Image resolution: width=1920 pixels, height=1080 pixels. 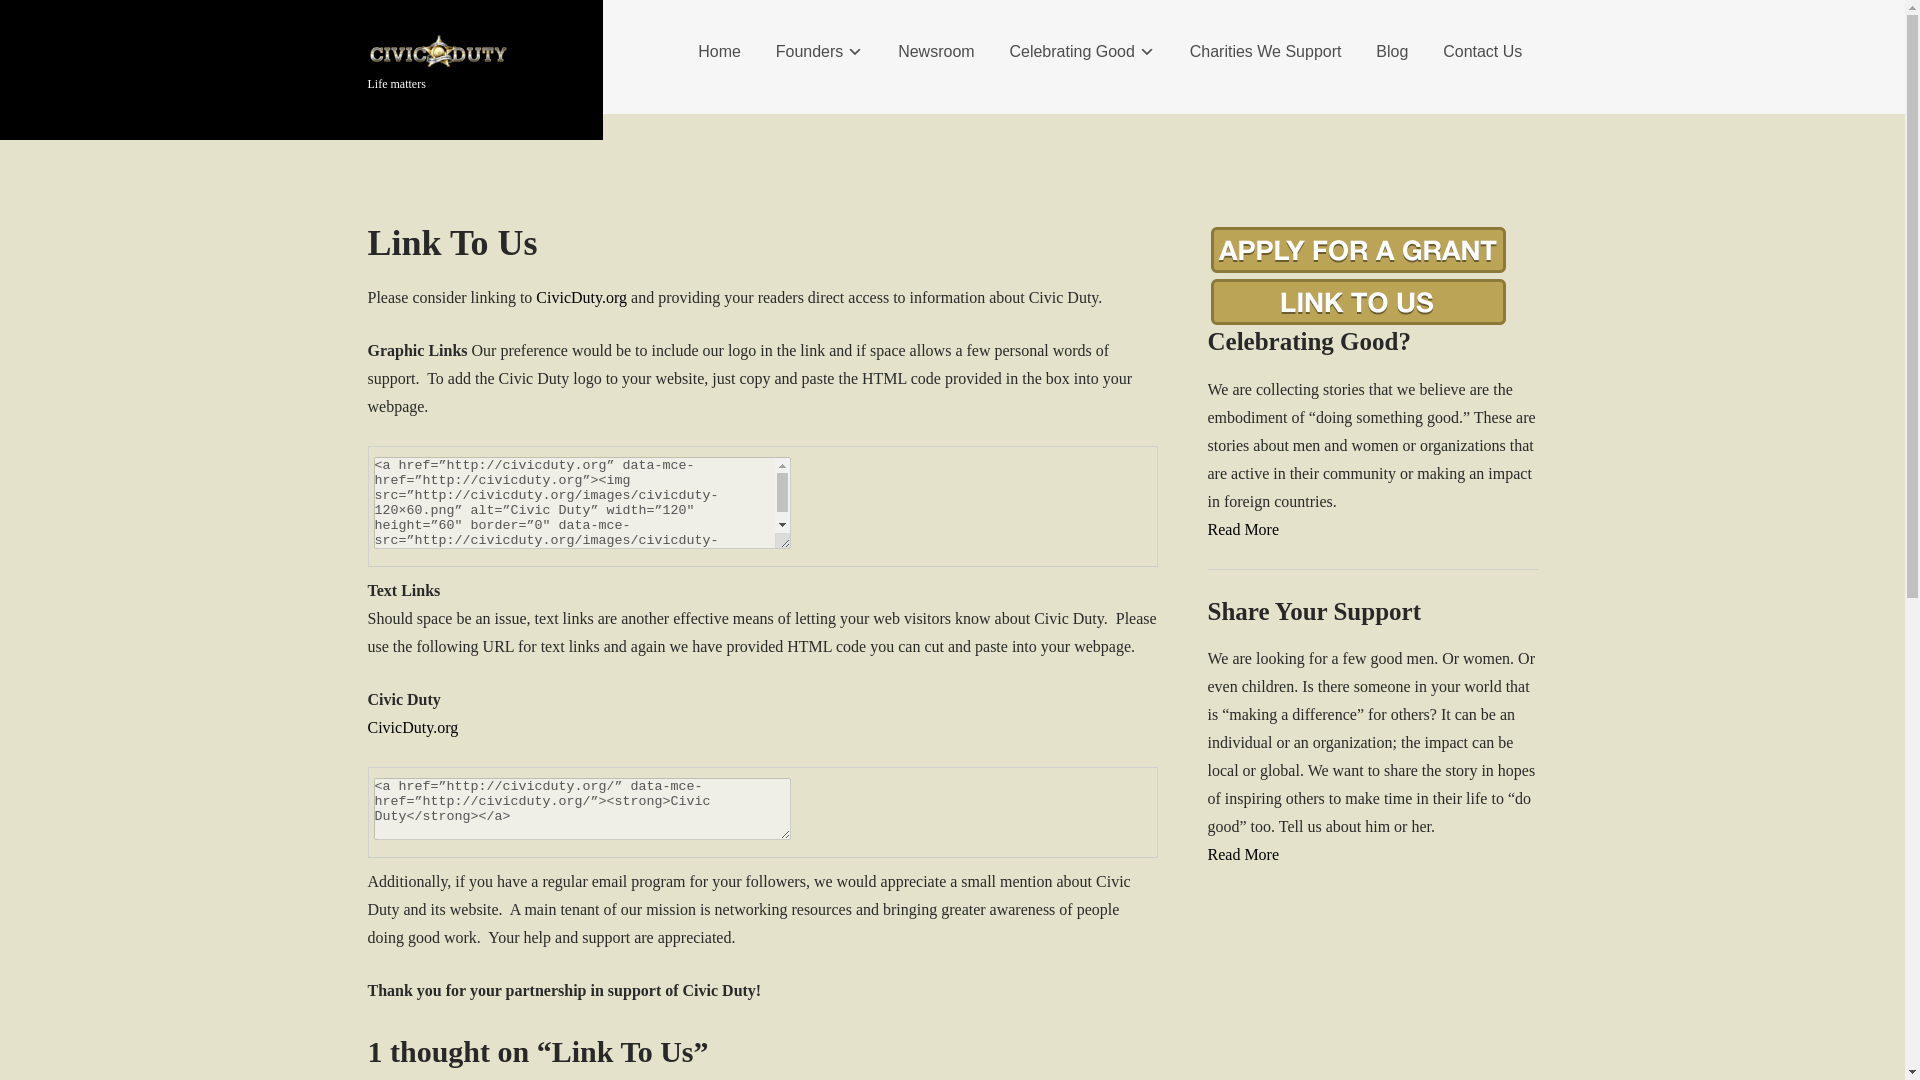 I want to click on Home, so click(x=720, y=52).